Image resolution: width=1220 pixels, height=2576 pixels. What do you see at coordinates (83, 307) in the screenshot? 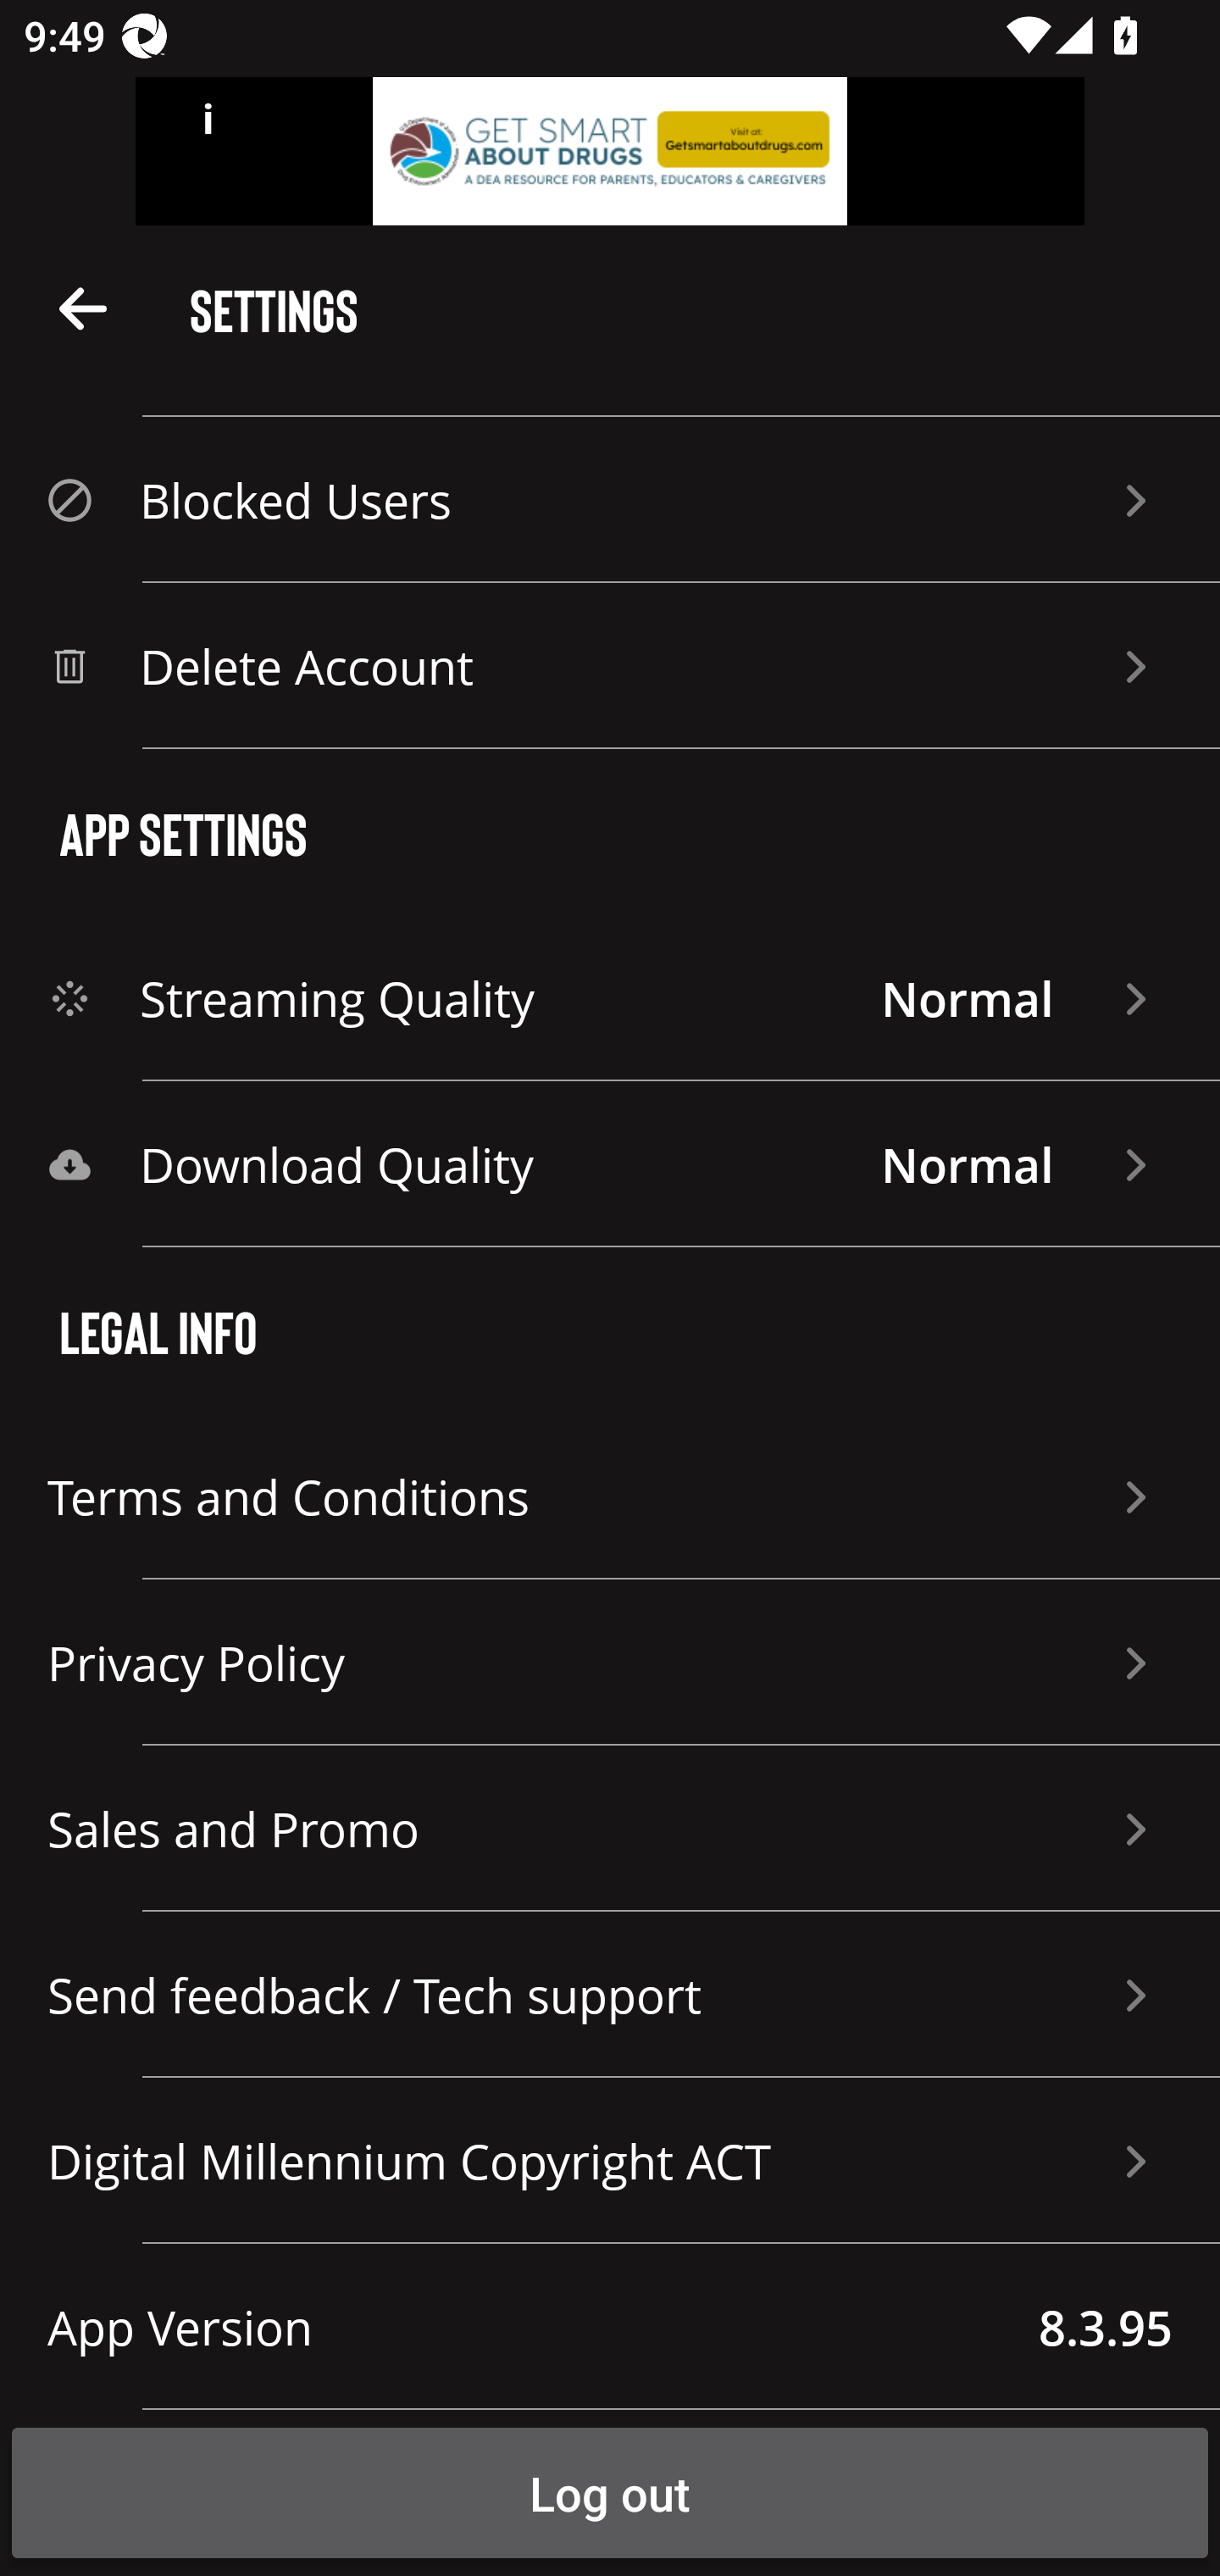
I see `Description` at bounding box center [83, 307].